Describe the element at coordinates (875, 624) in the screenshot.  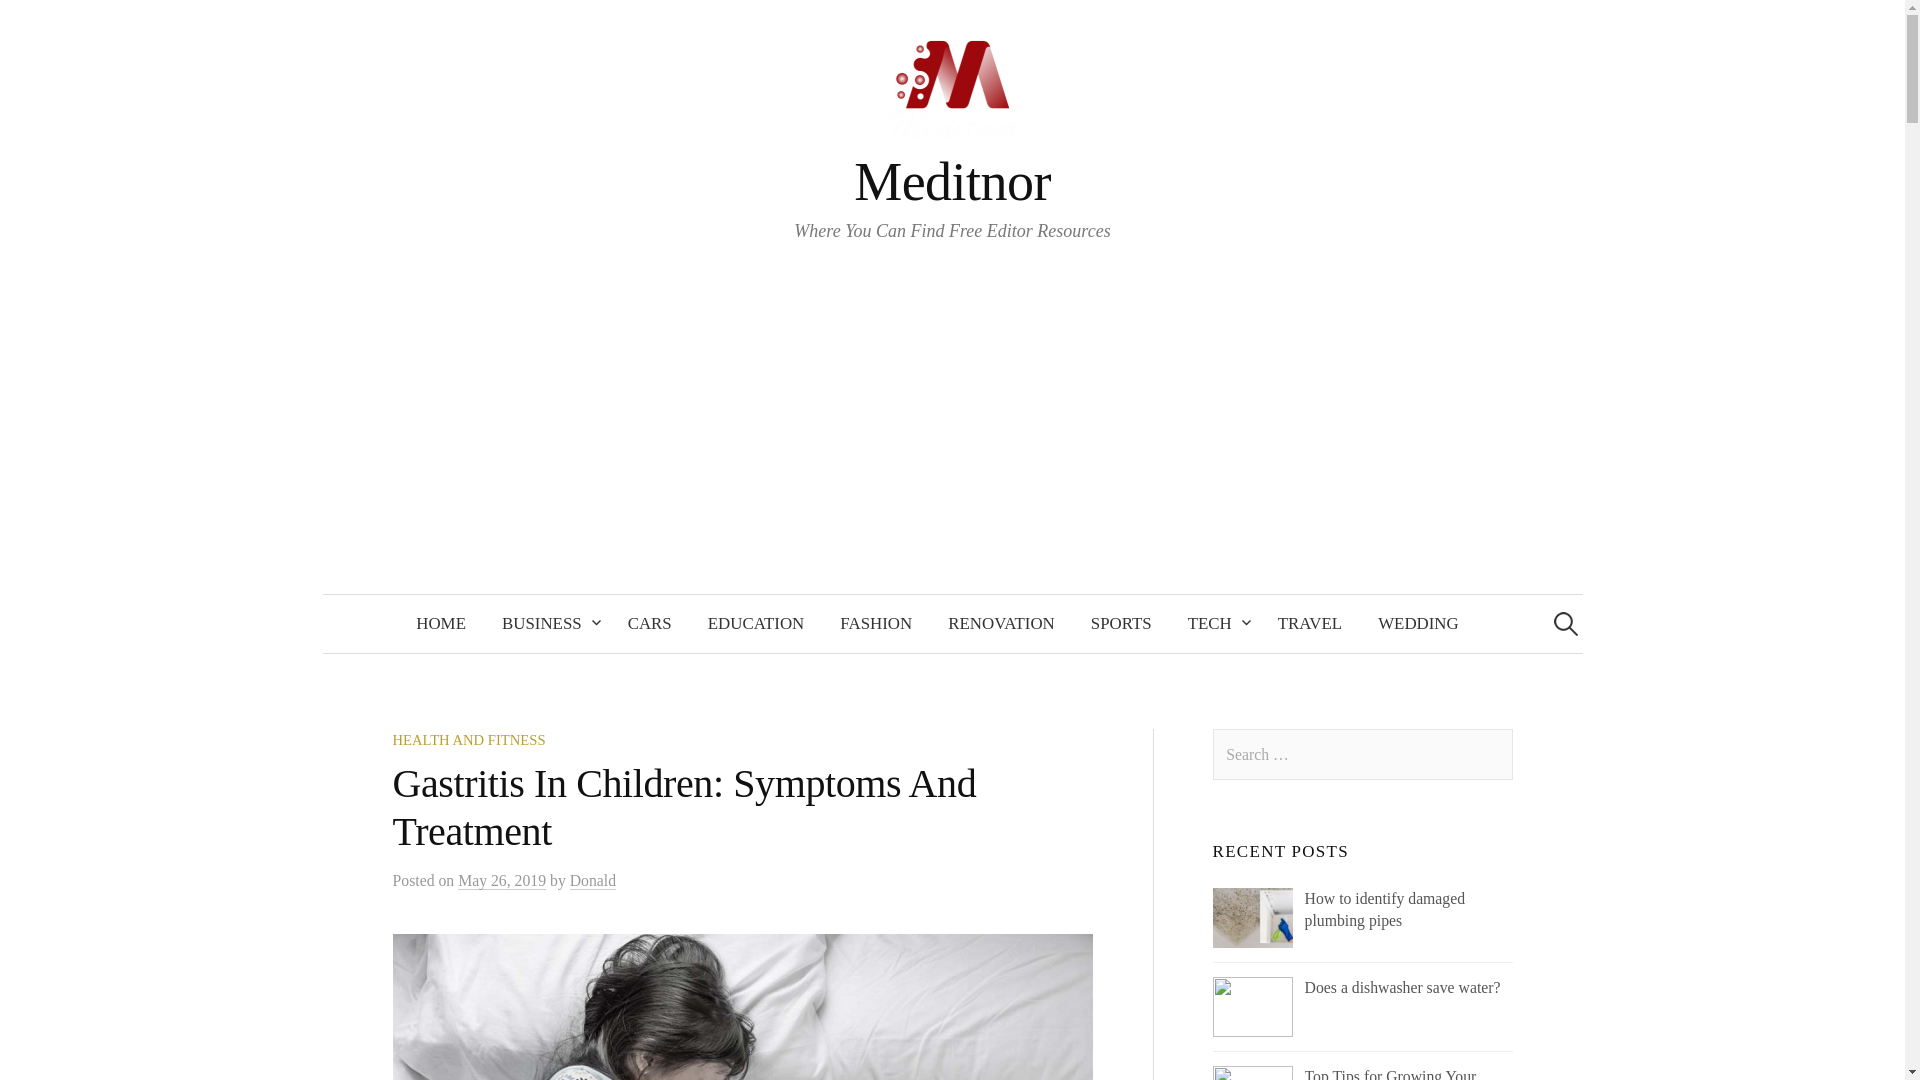
I see `FASHION` at that location.